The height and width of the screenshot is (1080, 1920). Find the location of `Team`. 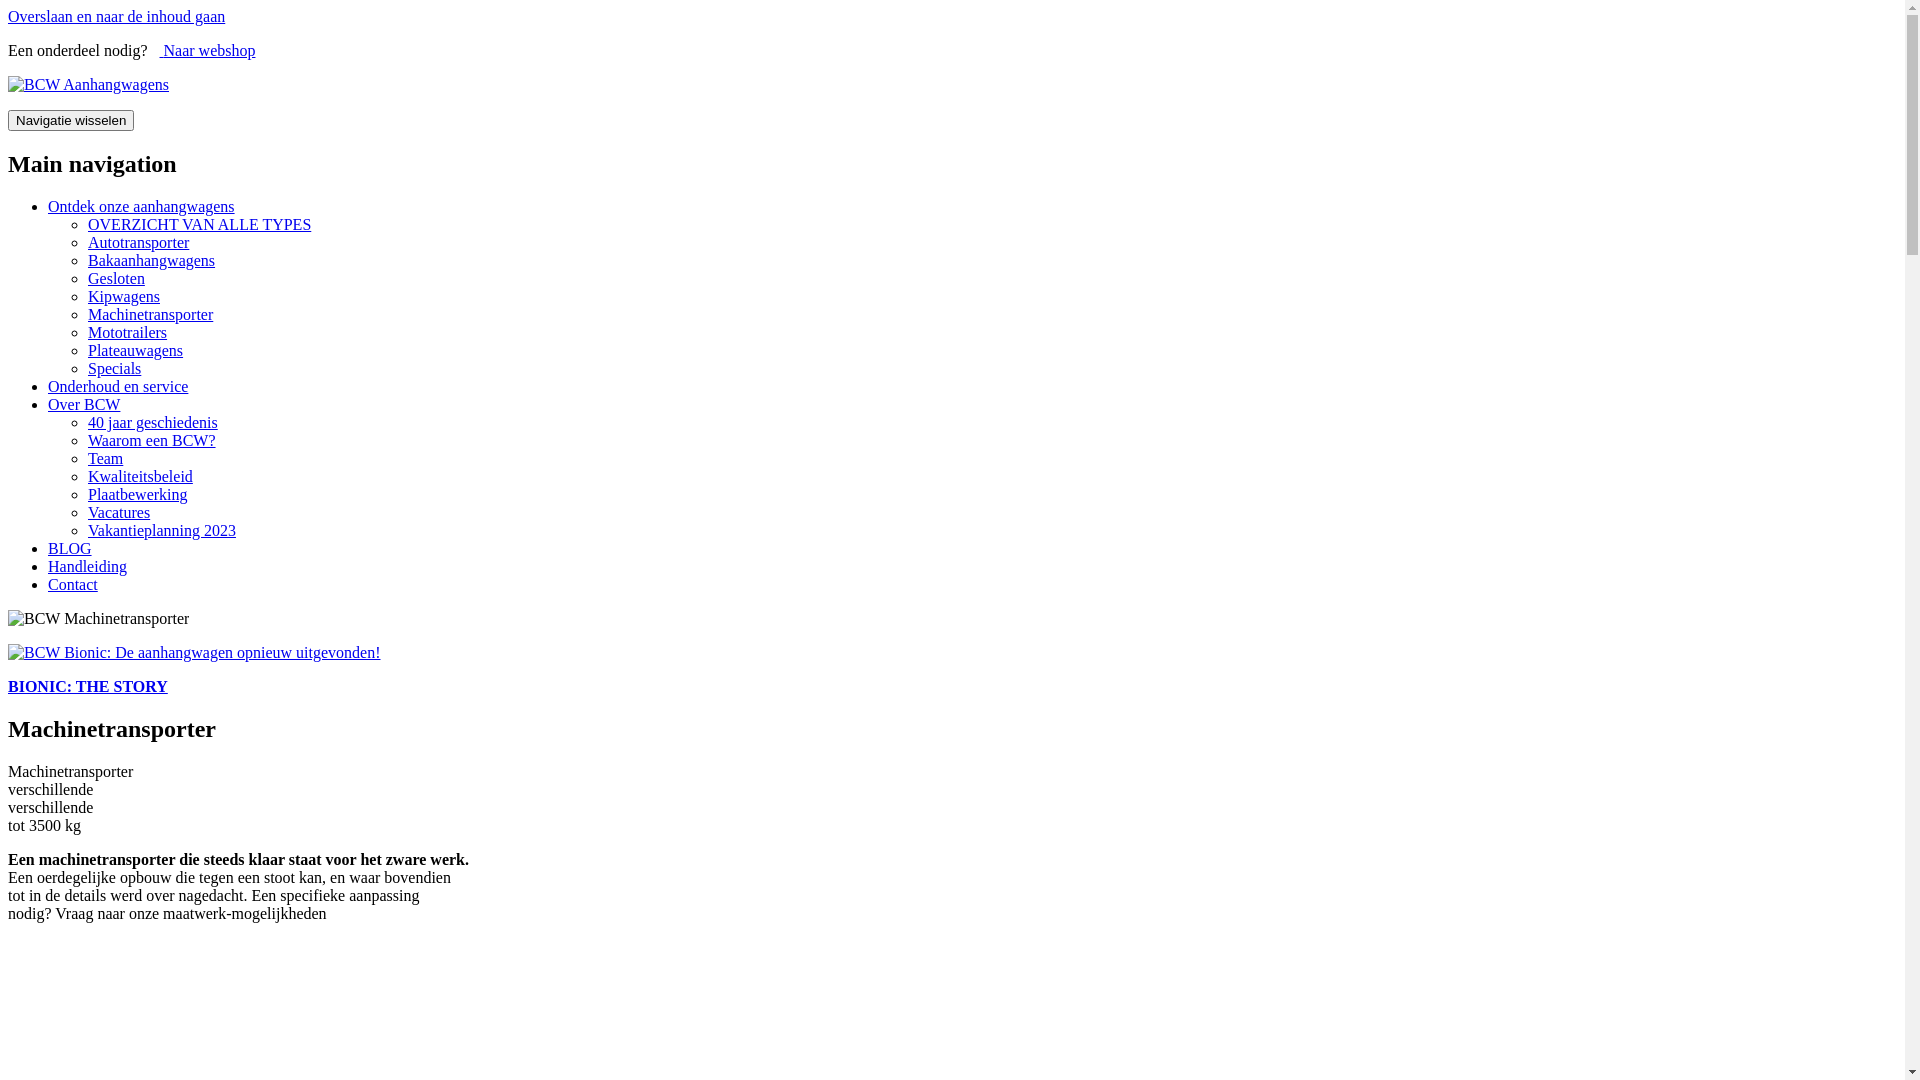

Team is located at coordinates (105, 458).